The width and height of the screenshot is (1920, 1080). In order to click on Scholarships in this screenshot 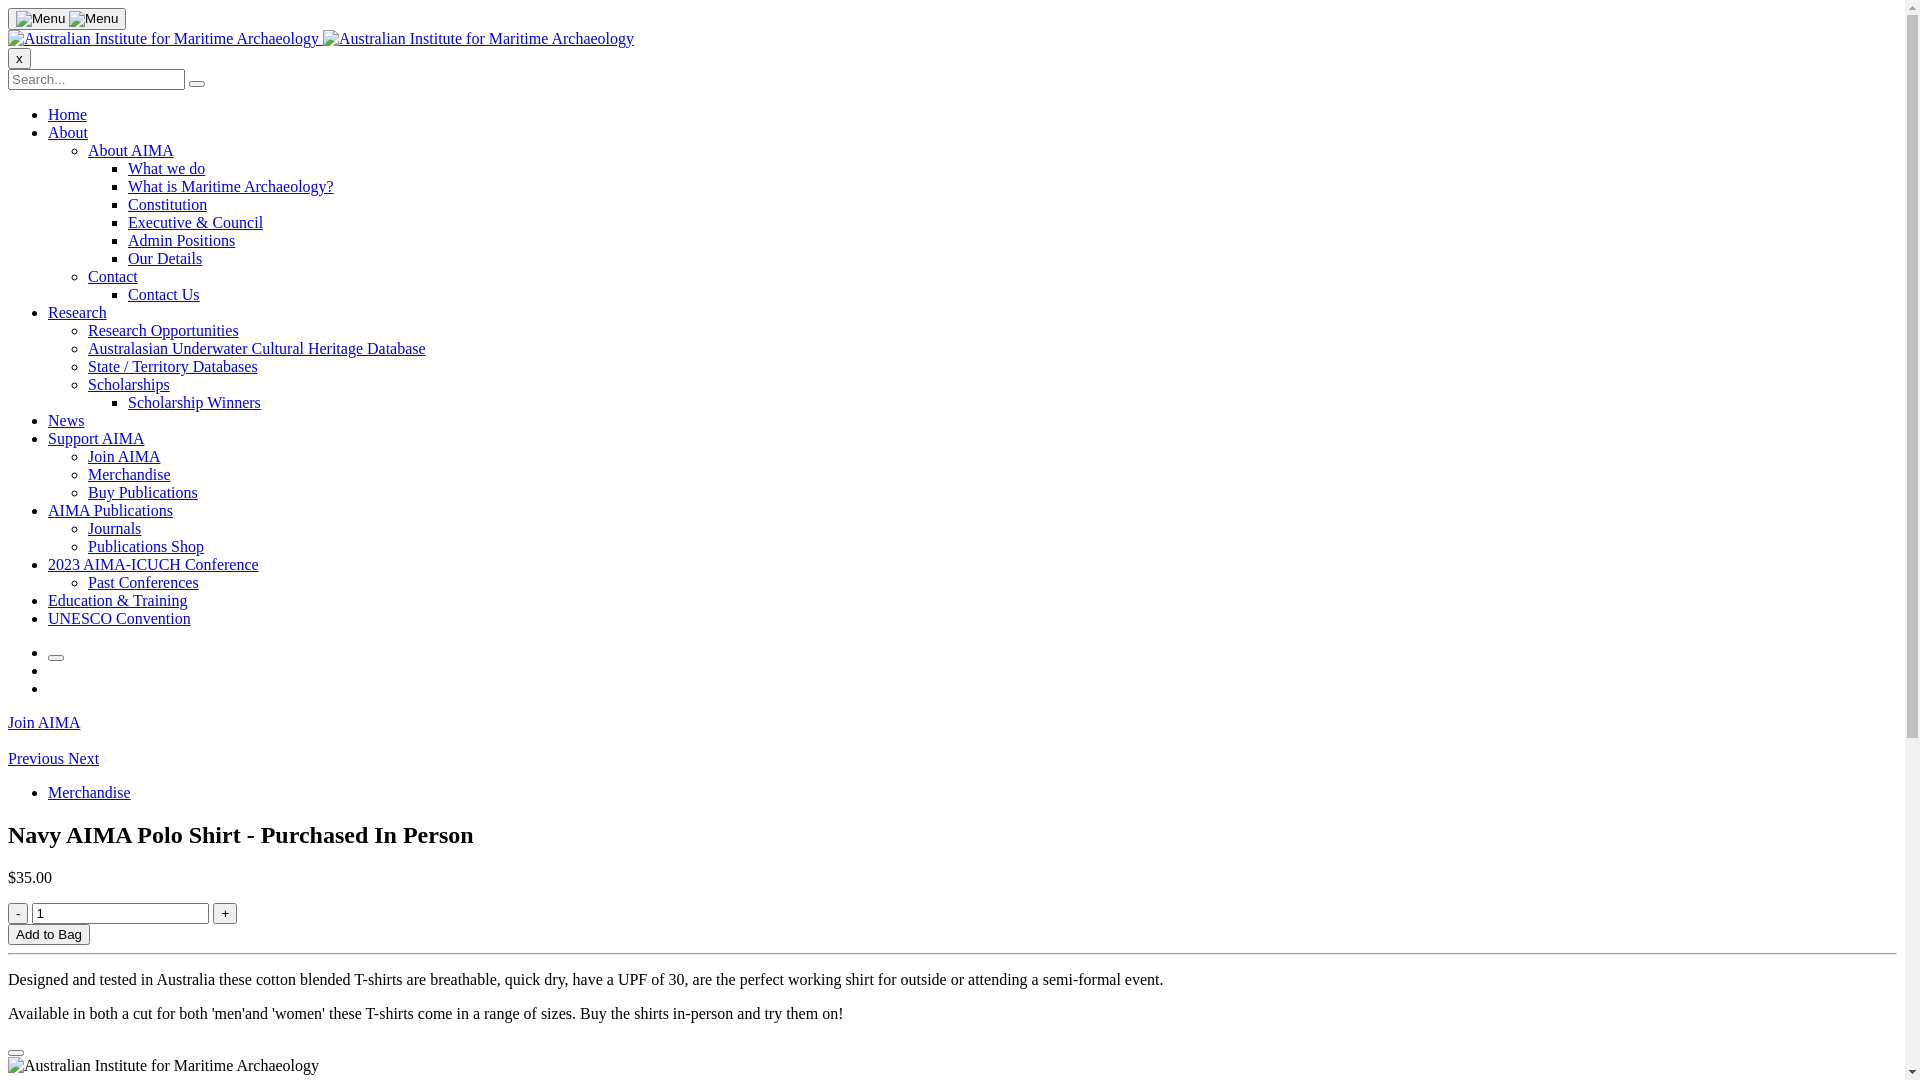, I will do `click(129, 384)`.